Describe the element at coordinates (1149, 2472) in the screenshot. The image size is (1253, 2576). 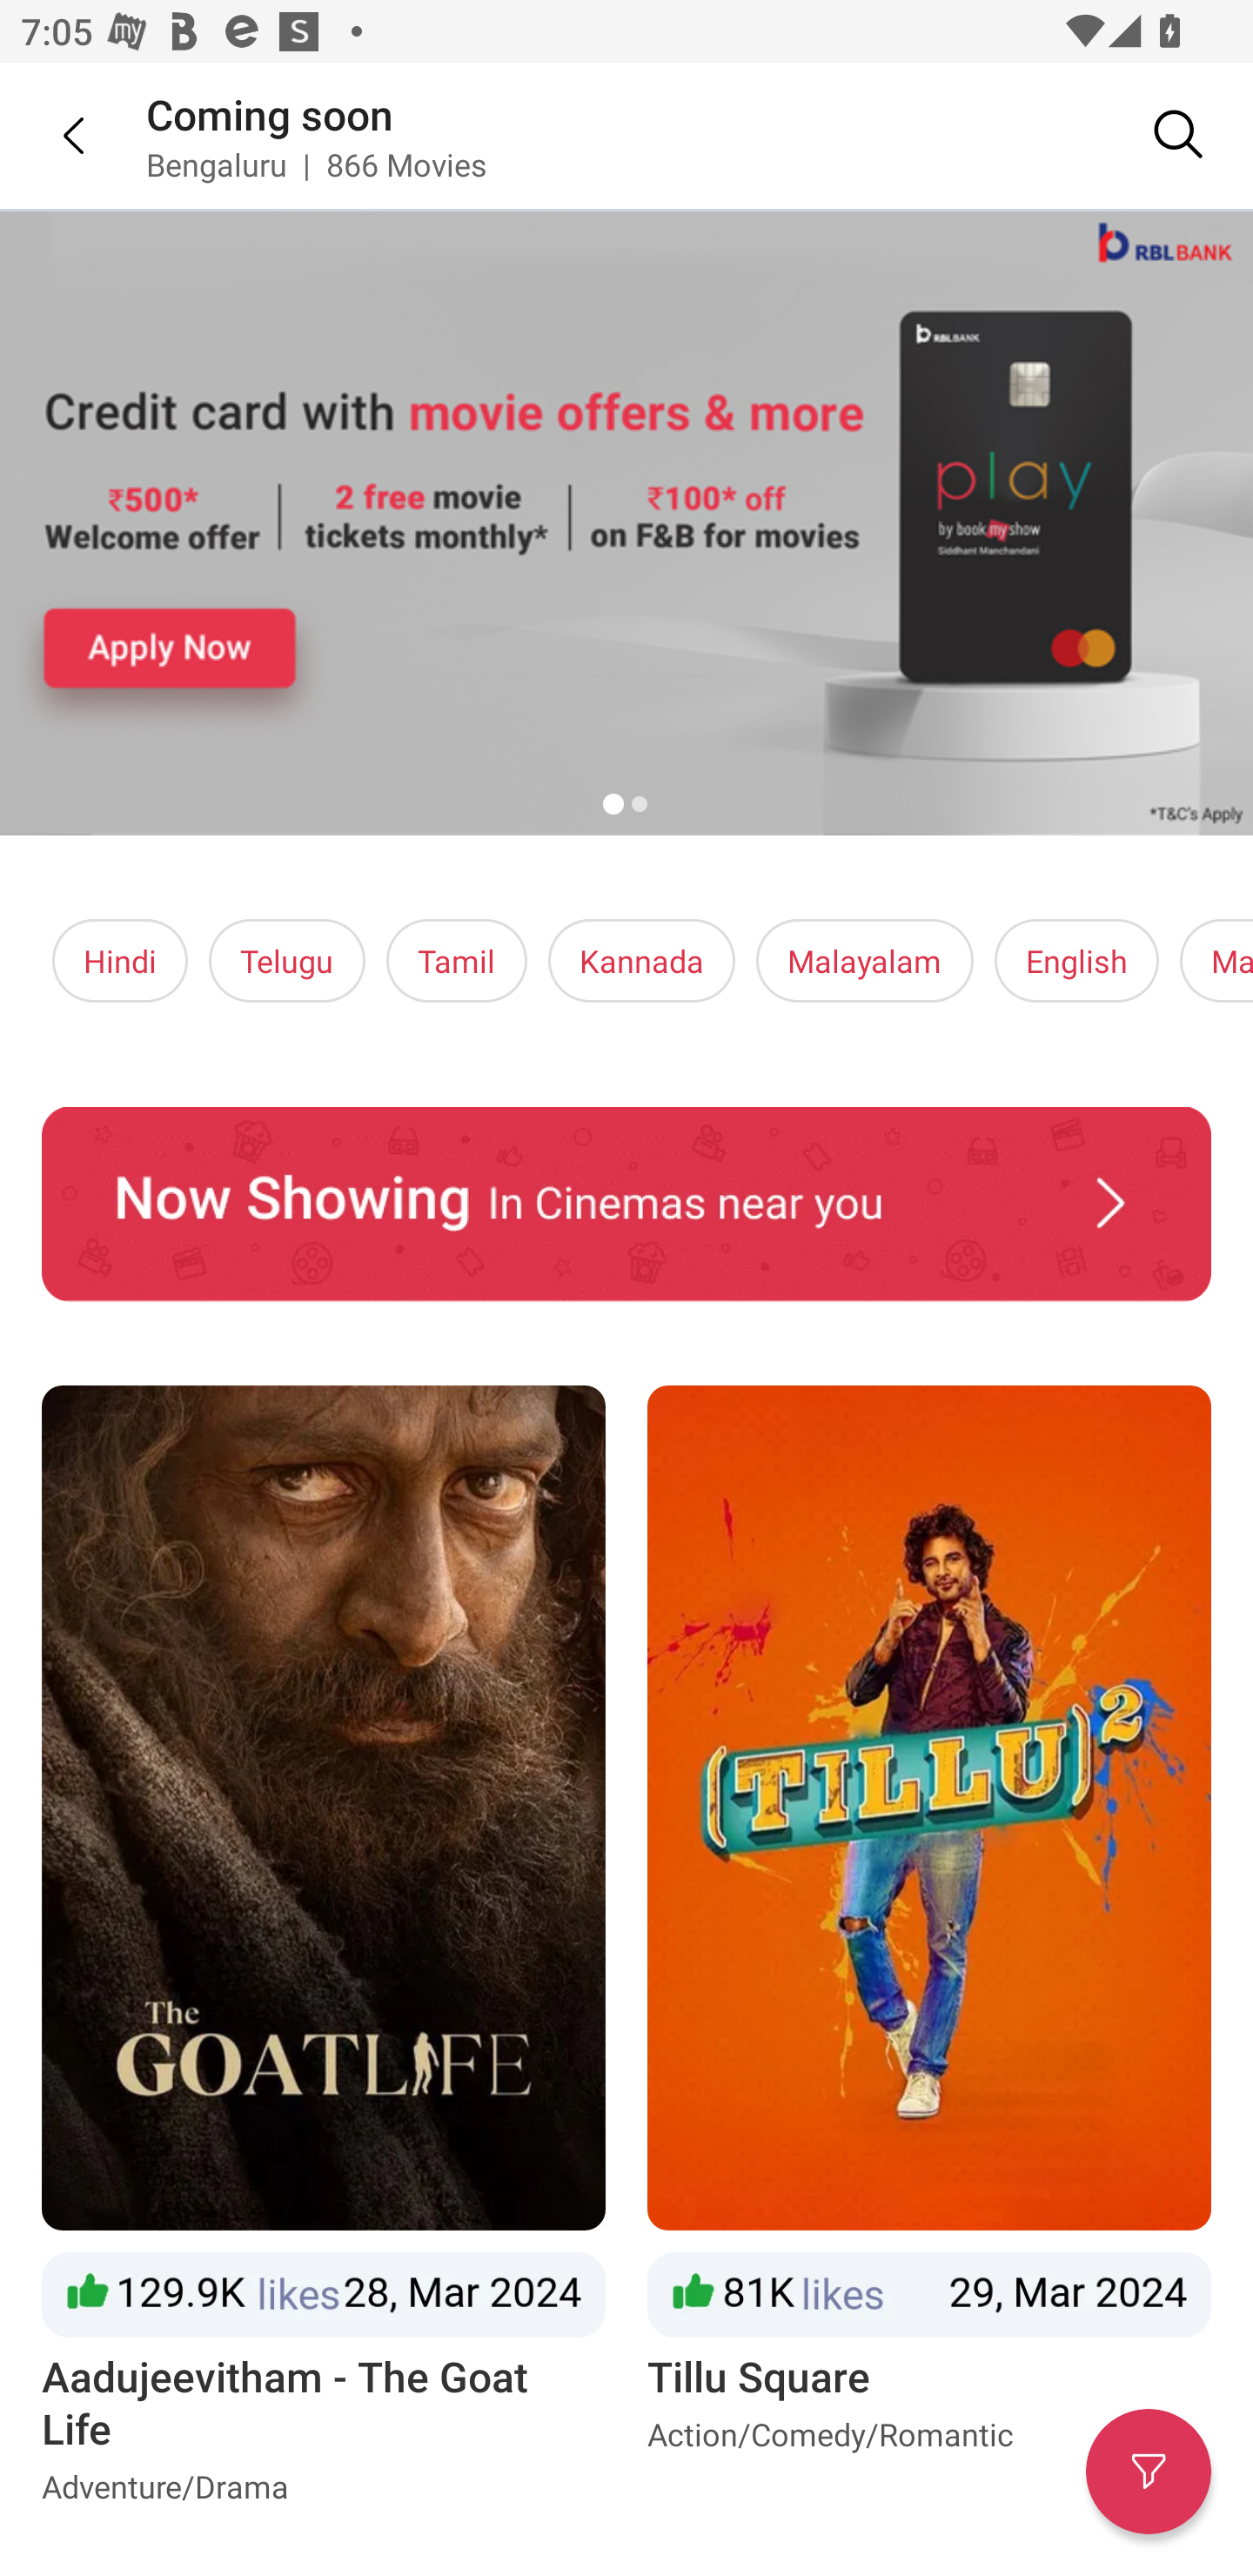
I see `Filter` at that location.